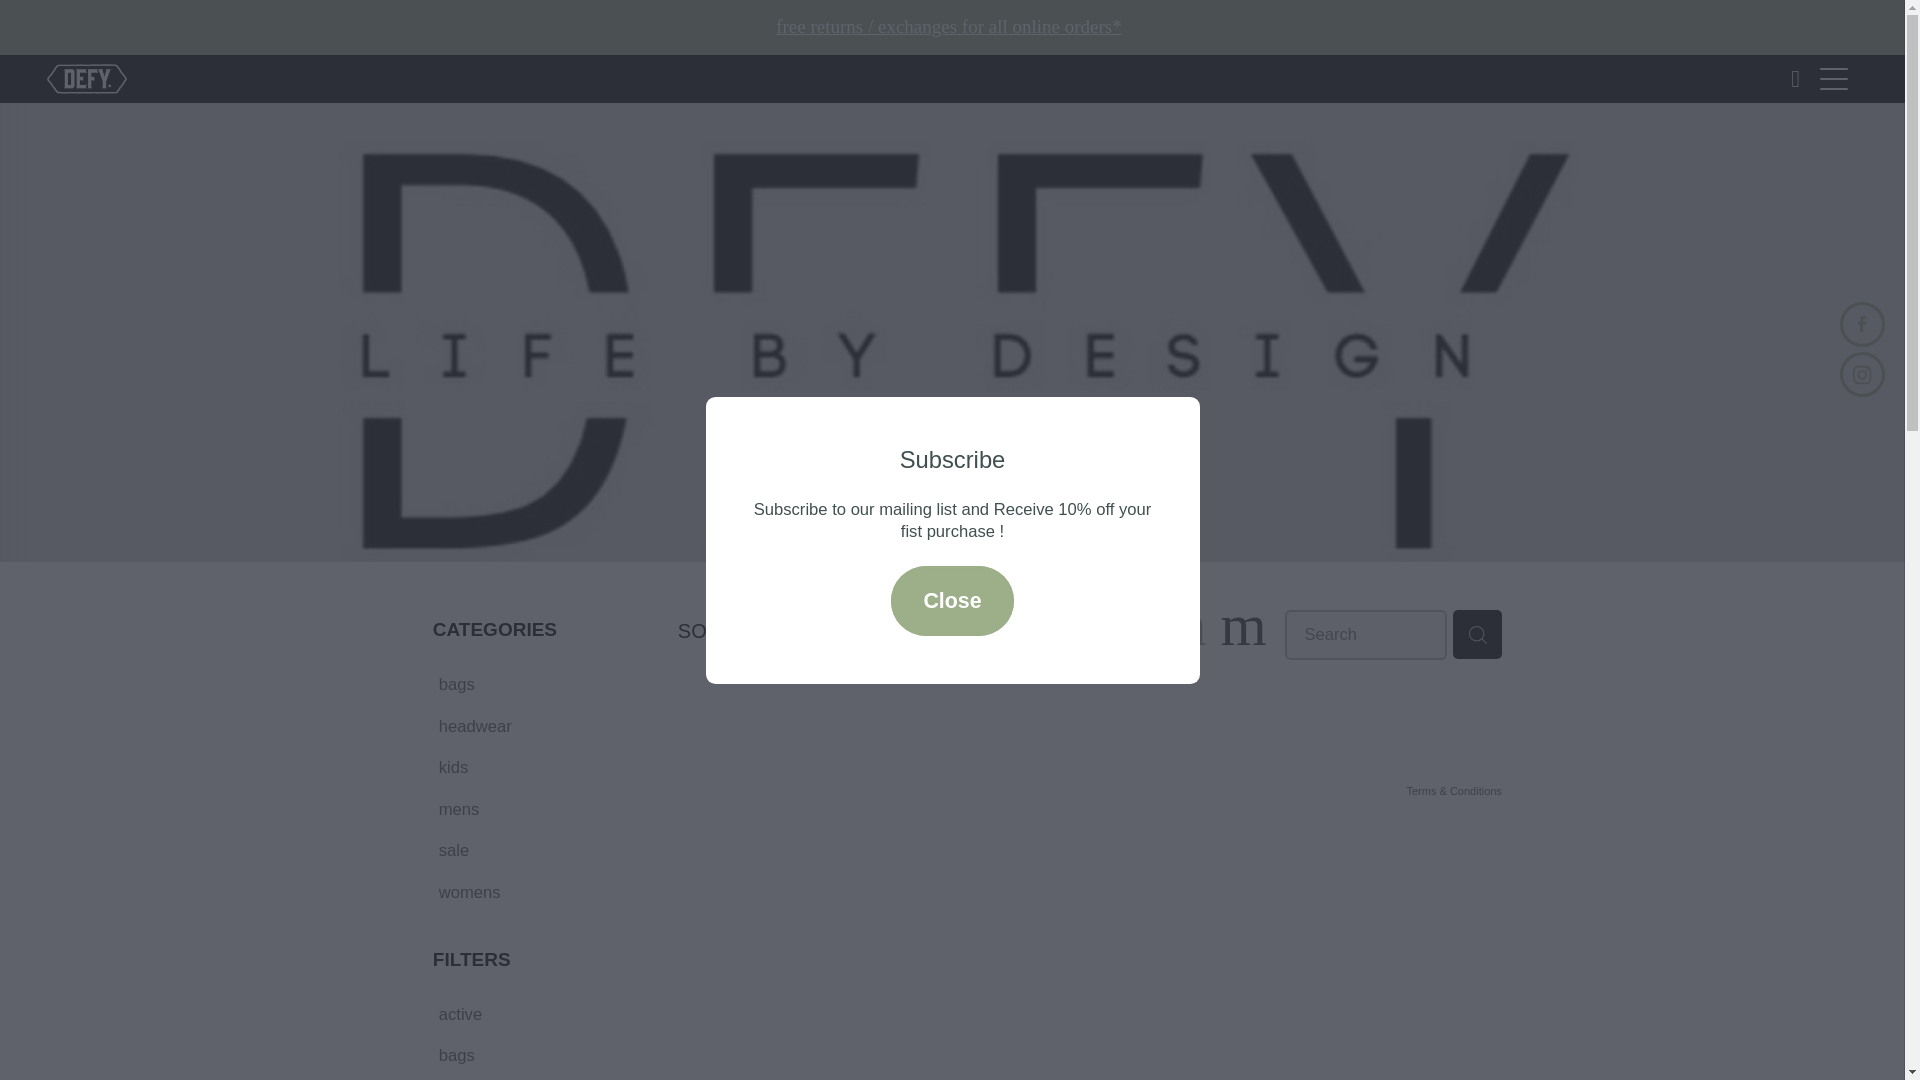  I want to click on kids, so click(543, 766).